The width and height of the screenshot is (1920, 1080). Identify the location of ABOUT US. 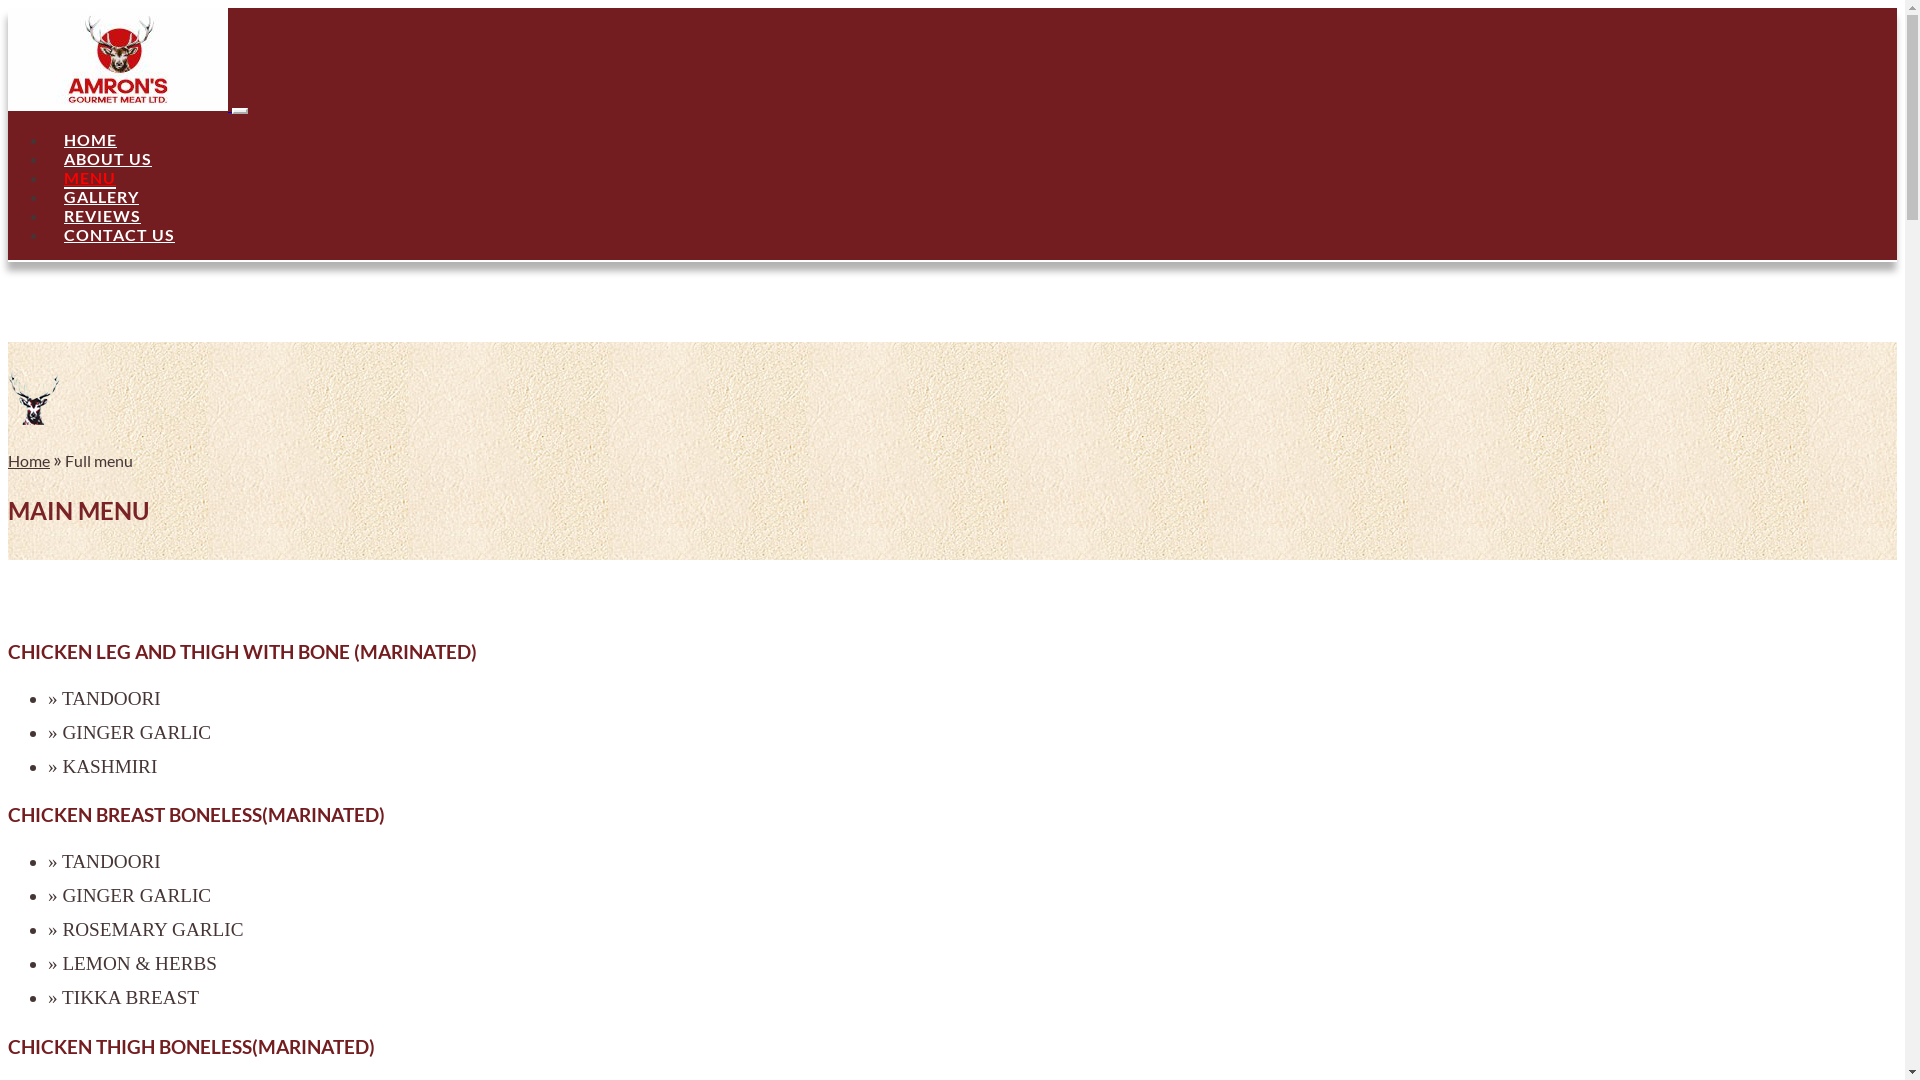
(108, 158).